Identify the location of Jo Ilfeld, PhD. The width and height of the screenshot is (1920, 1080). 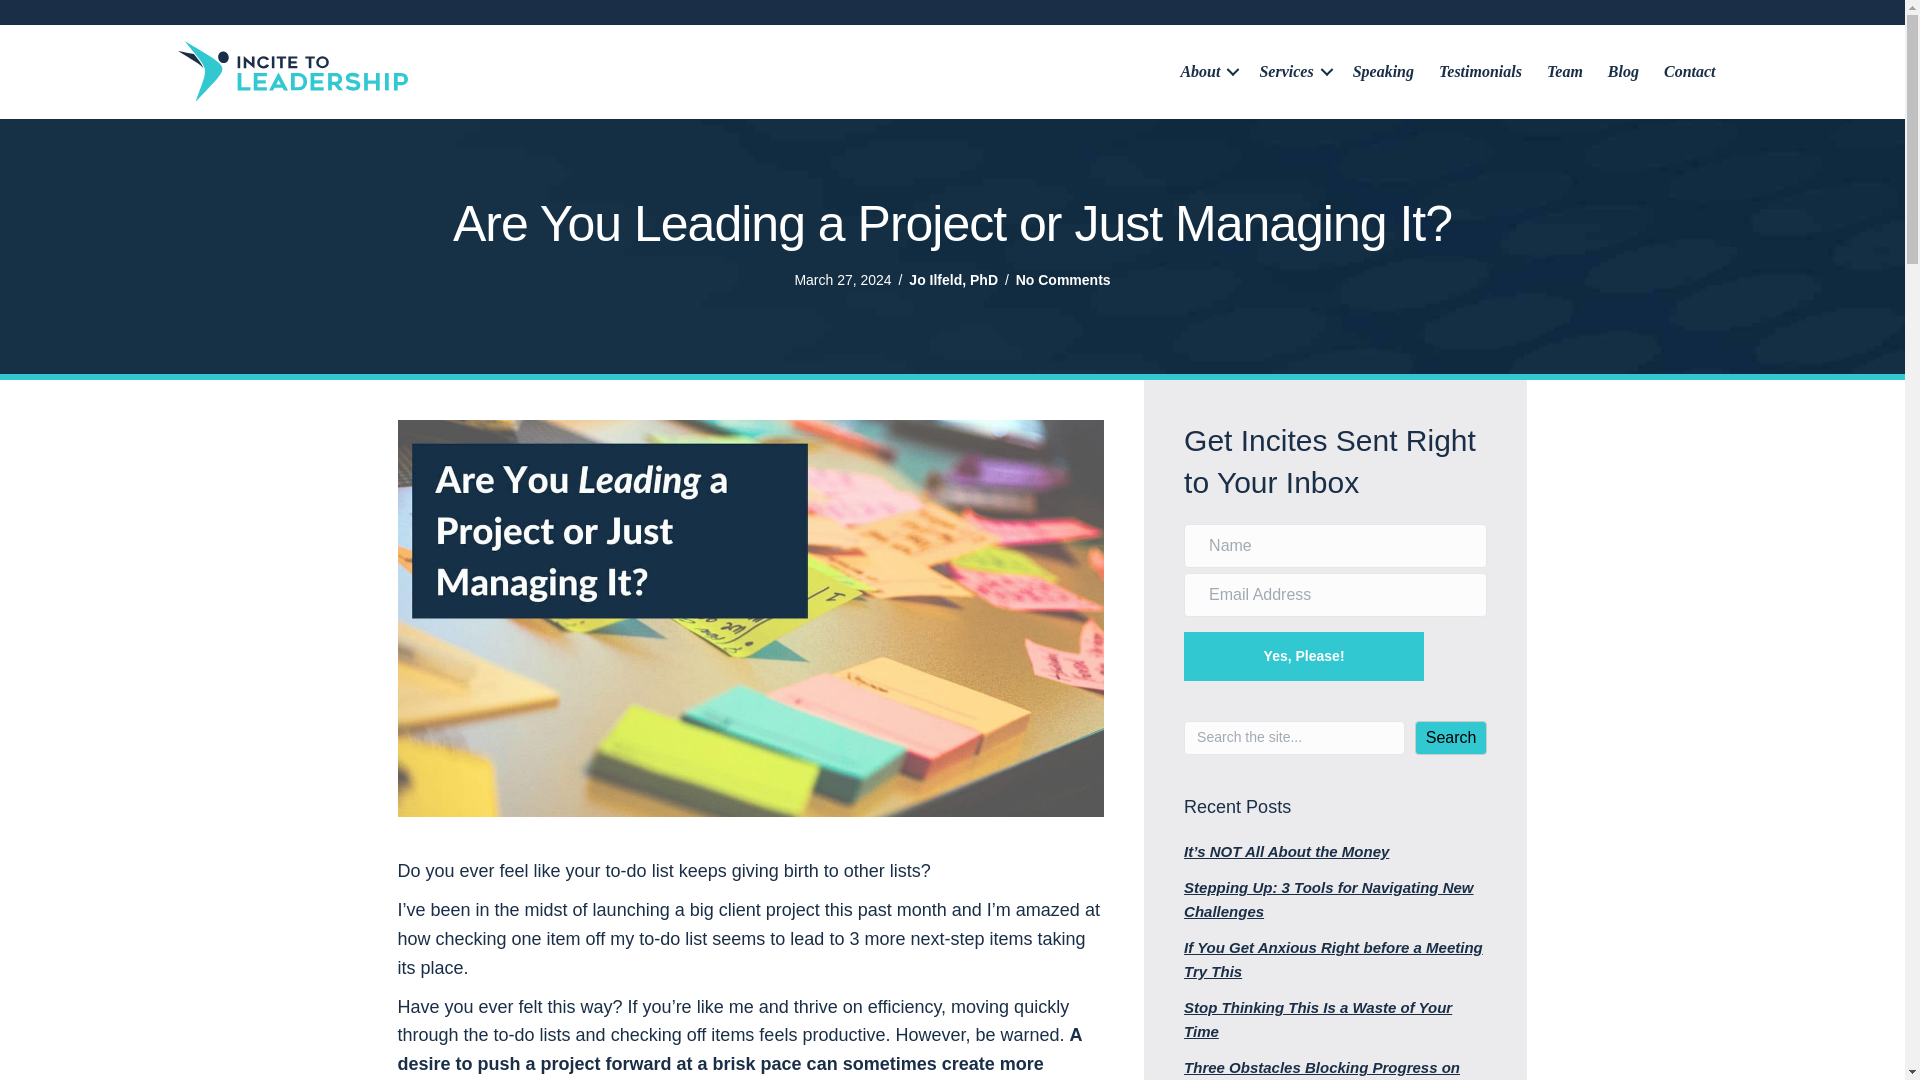
(953, 280).